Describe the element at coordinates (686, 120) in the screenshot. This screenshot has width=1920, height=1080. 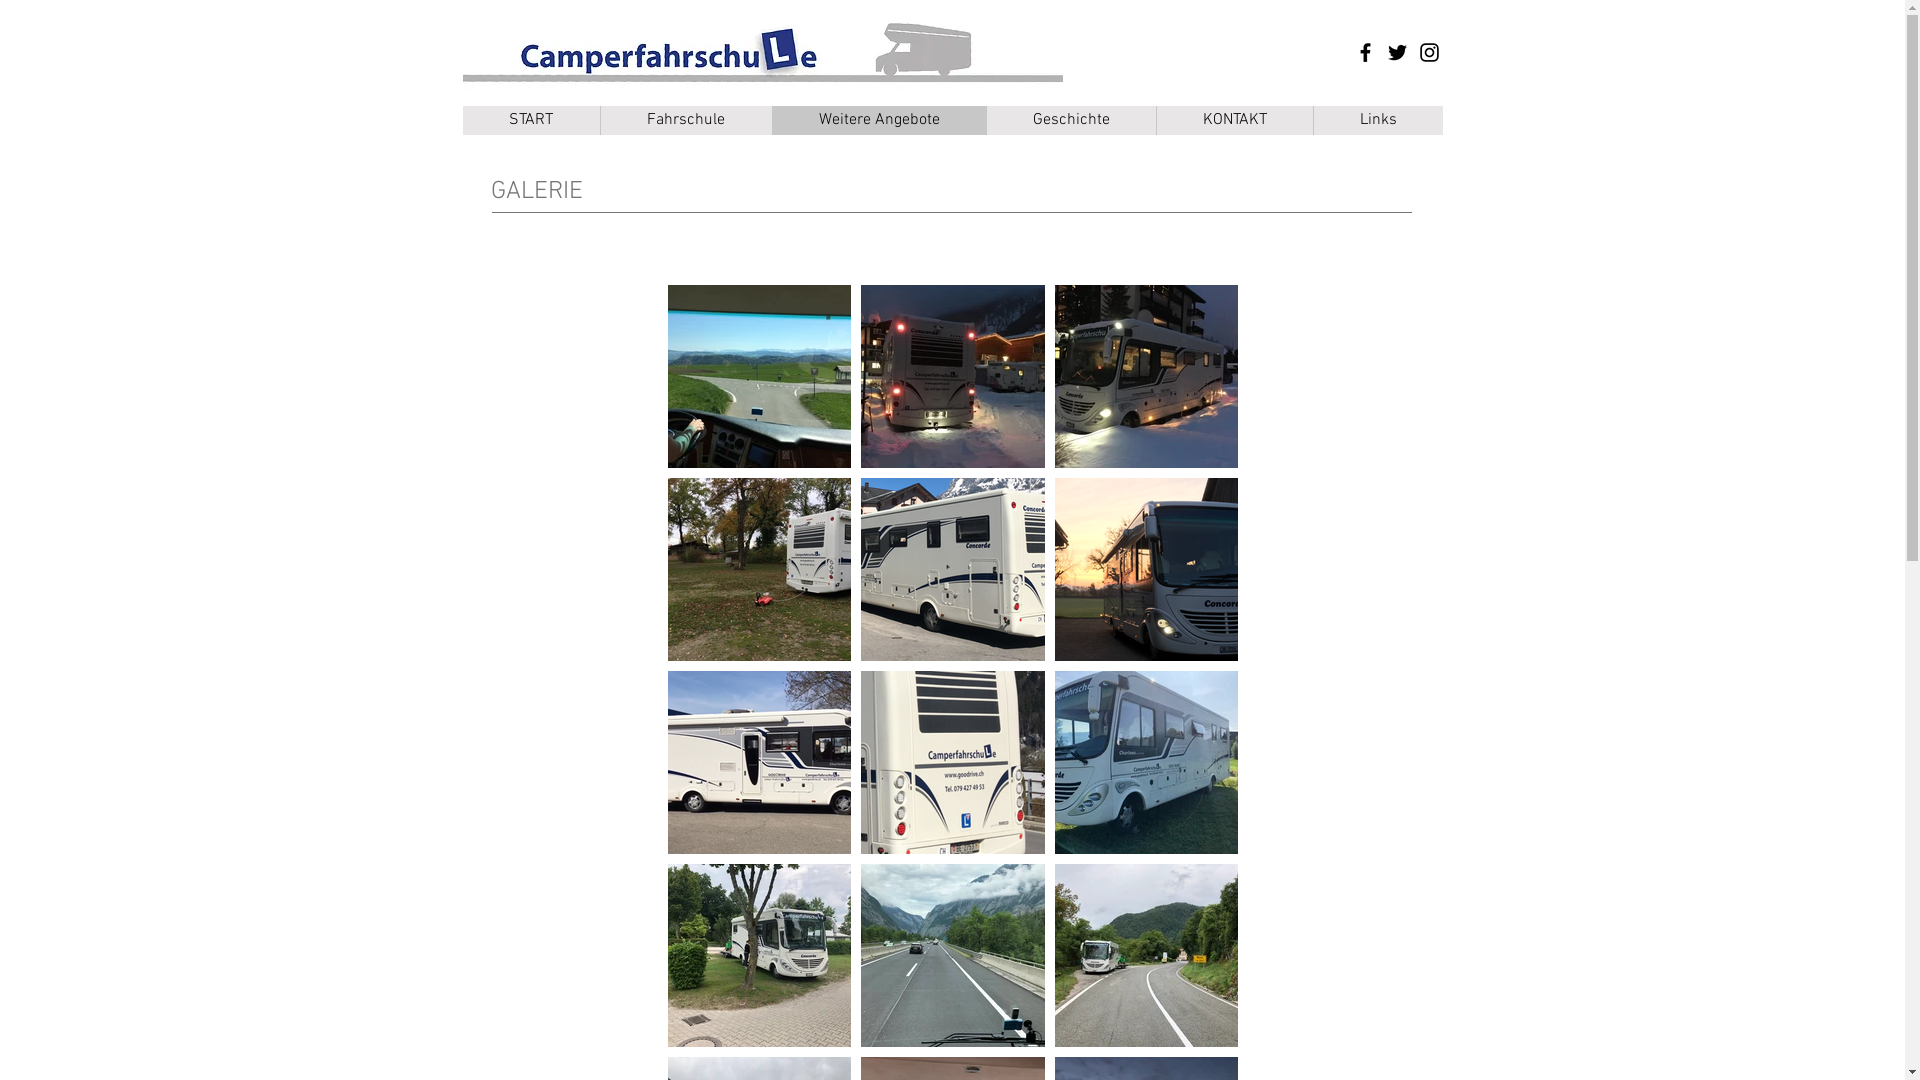
I see `Fahrschule` at that location.